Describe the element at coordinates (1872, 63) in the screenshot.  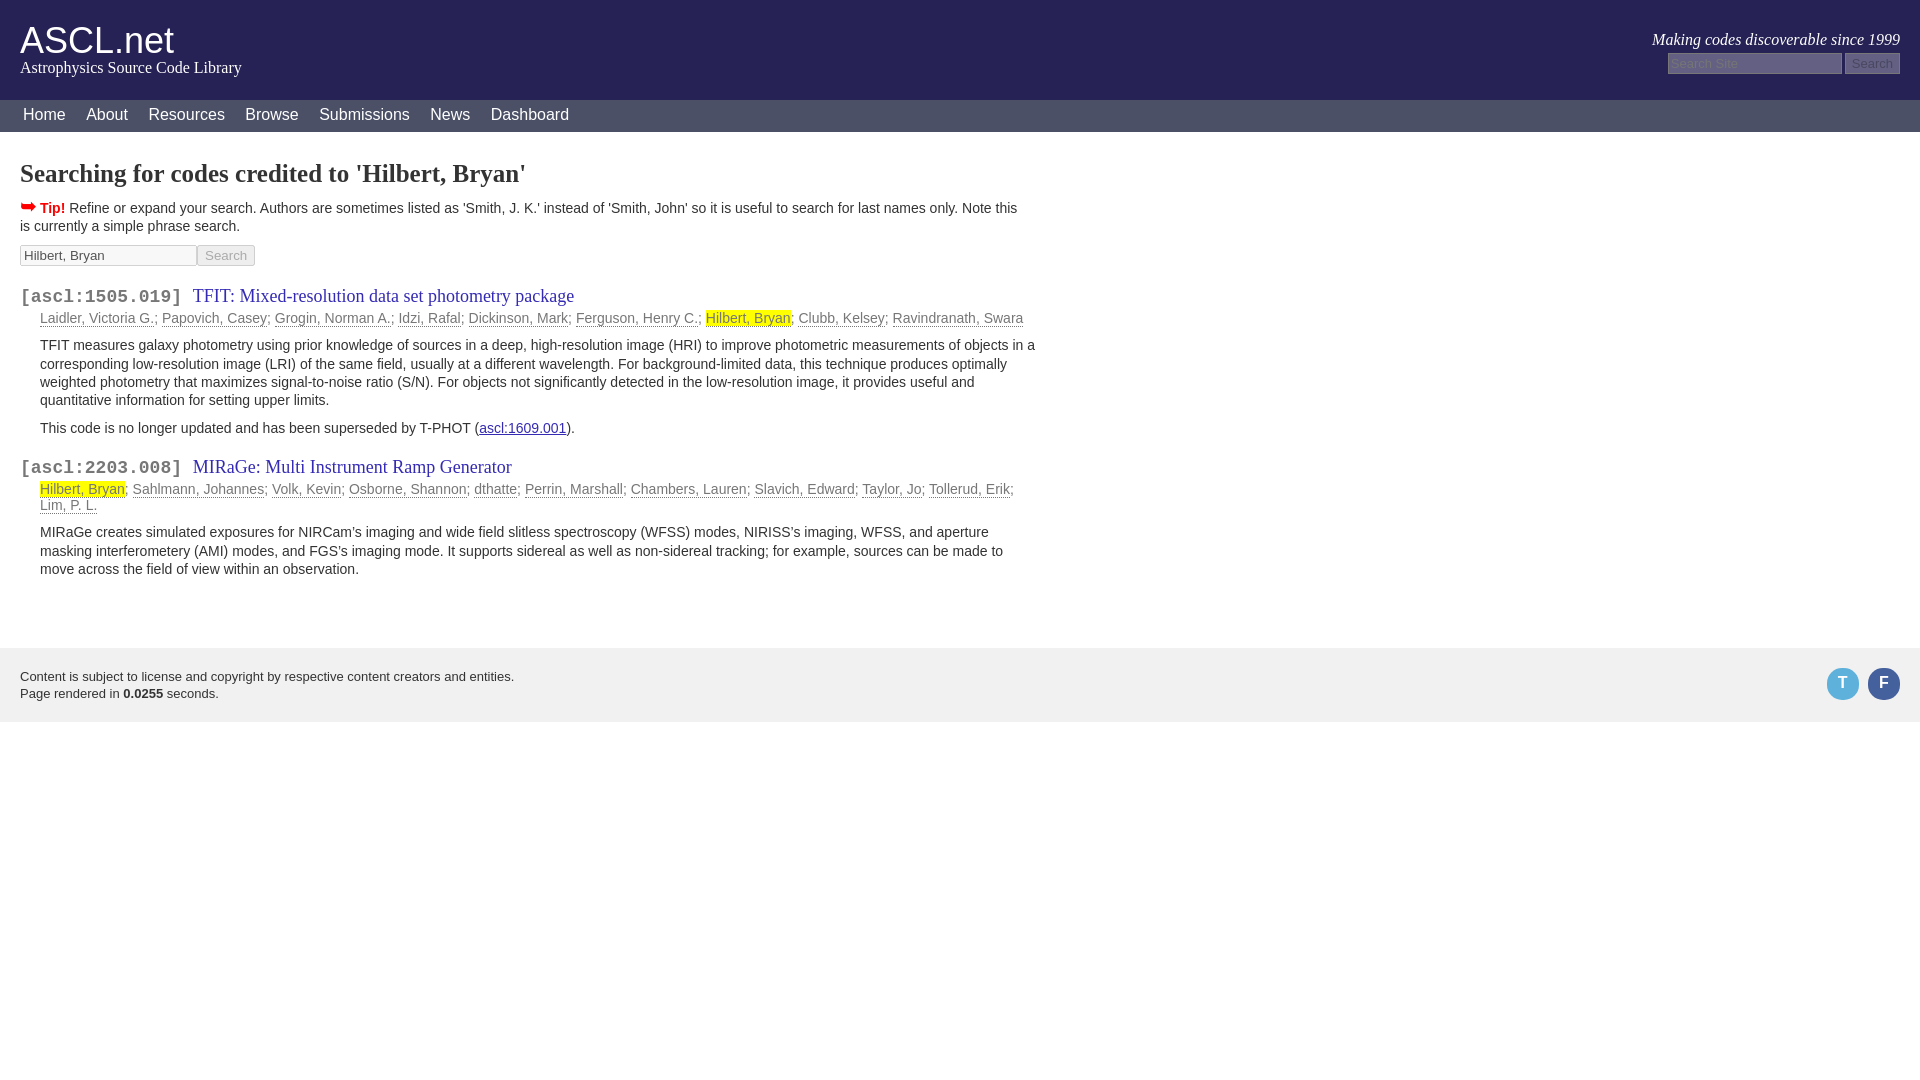
I see `Search` at that location.